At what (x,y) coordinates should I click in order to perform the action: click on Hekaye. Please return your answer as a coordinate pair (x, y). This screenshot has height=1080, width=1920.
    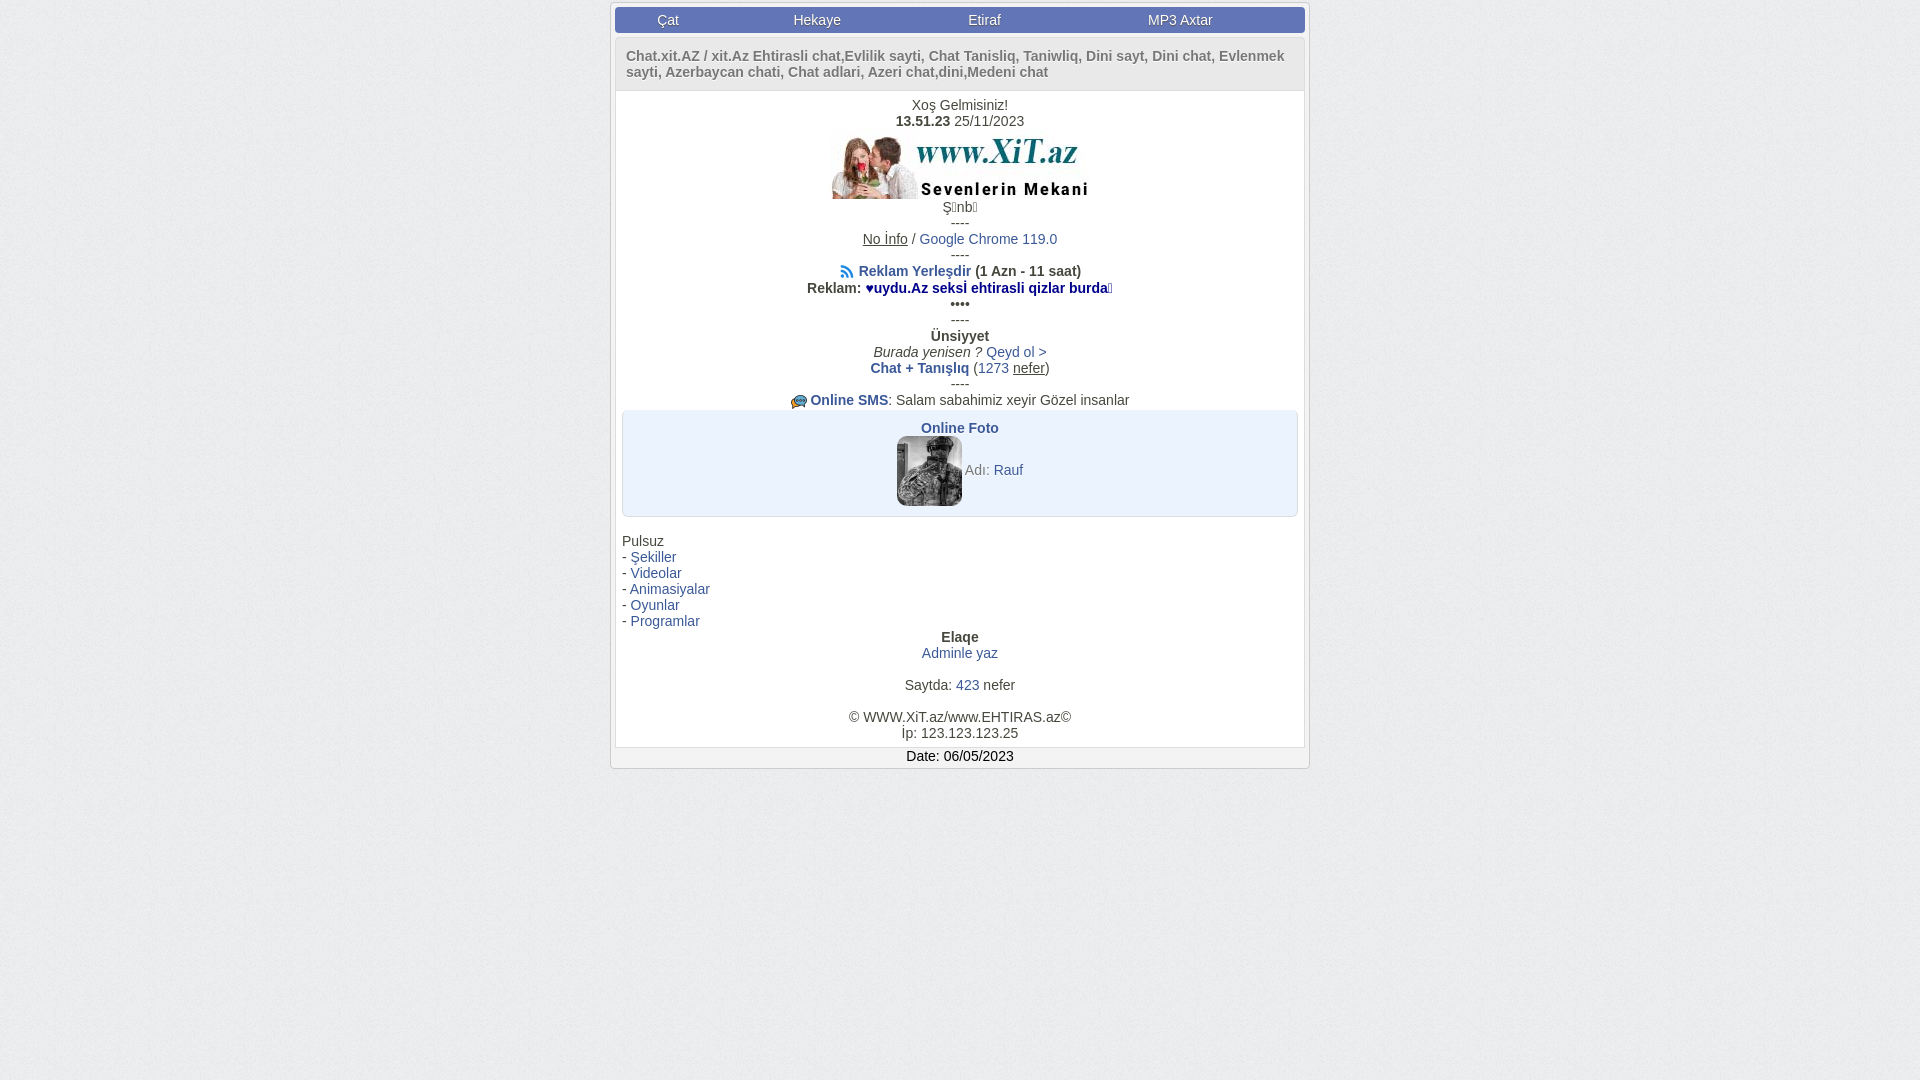
    Looking at the image, I should click on (817, 20).